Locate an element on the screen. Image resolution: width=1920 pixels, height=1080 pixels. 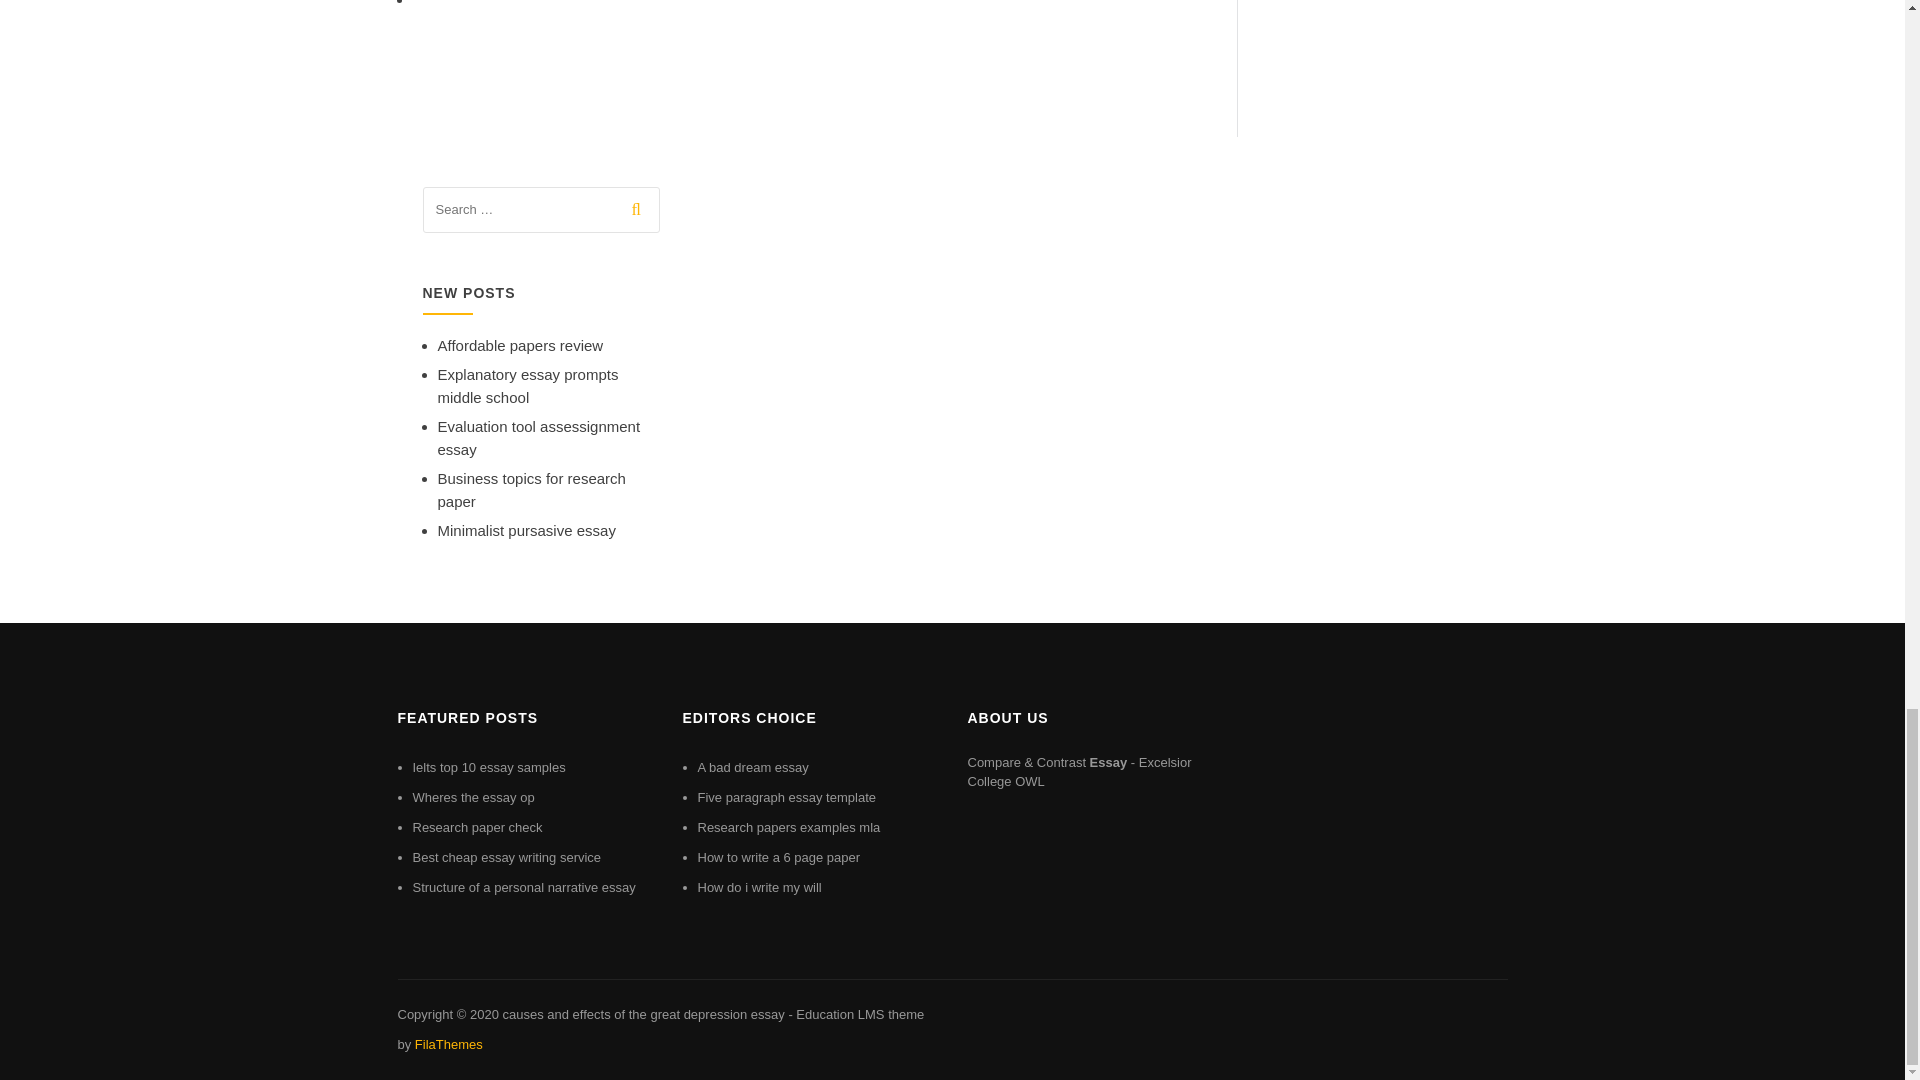
Business topics for research paper is located at coordinates (531, 489).